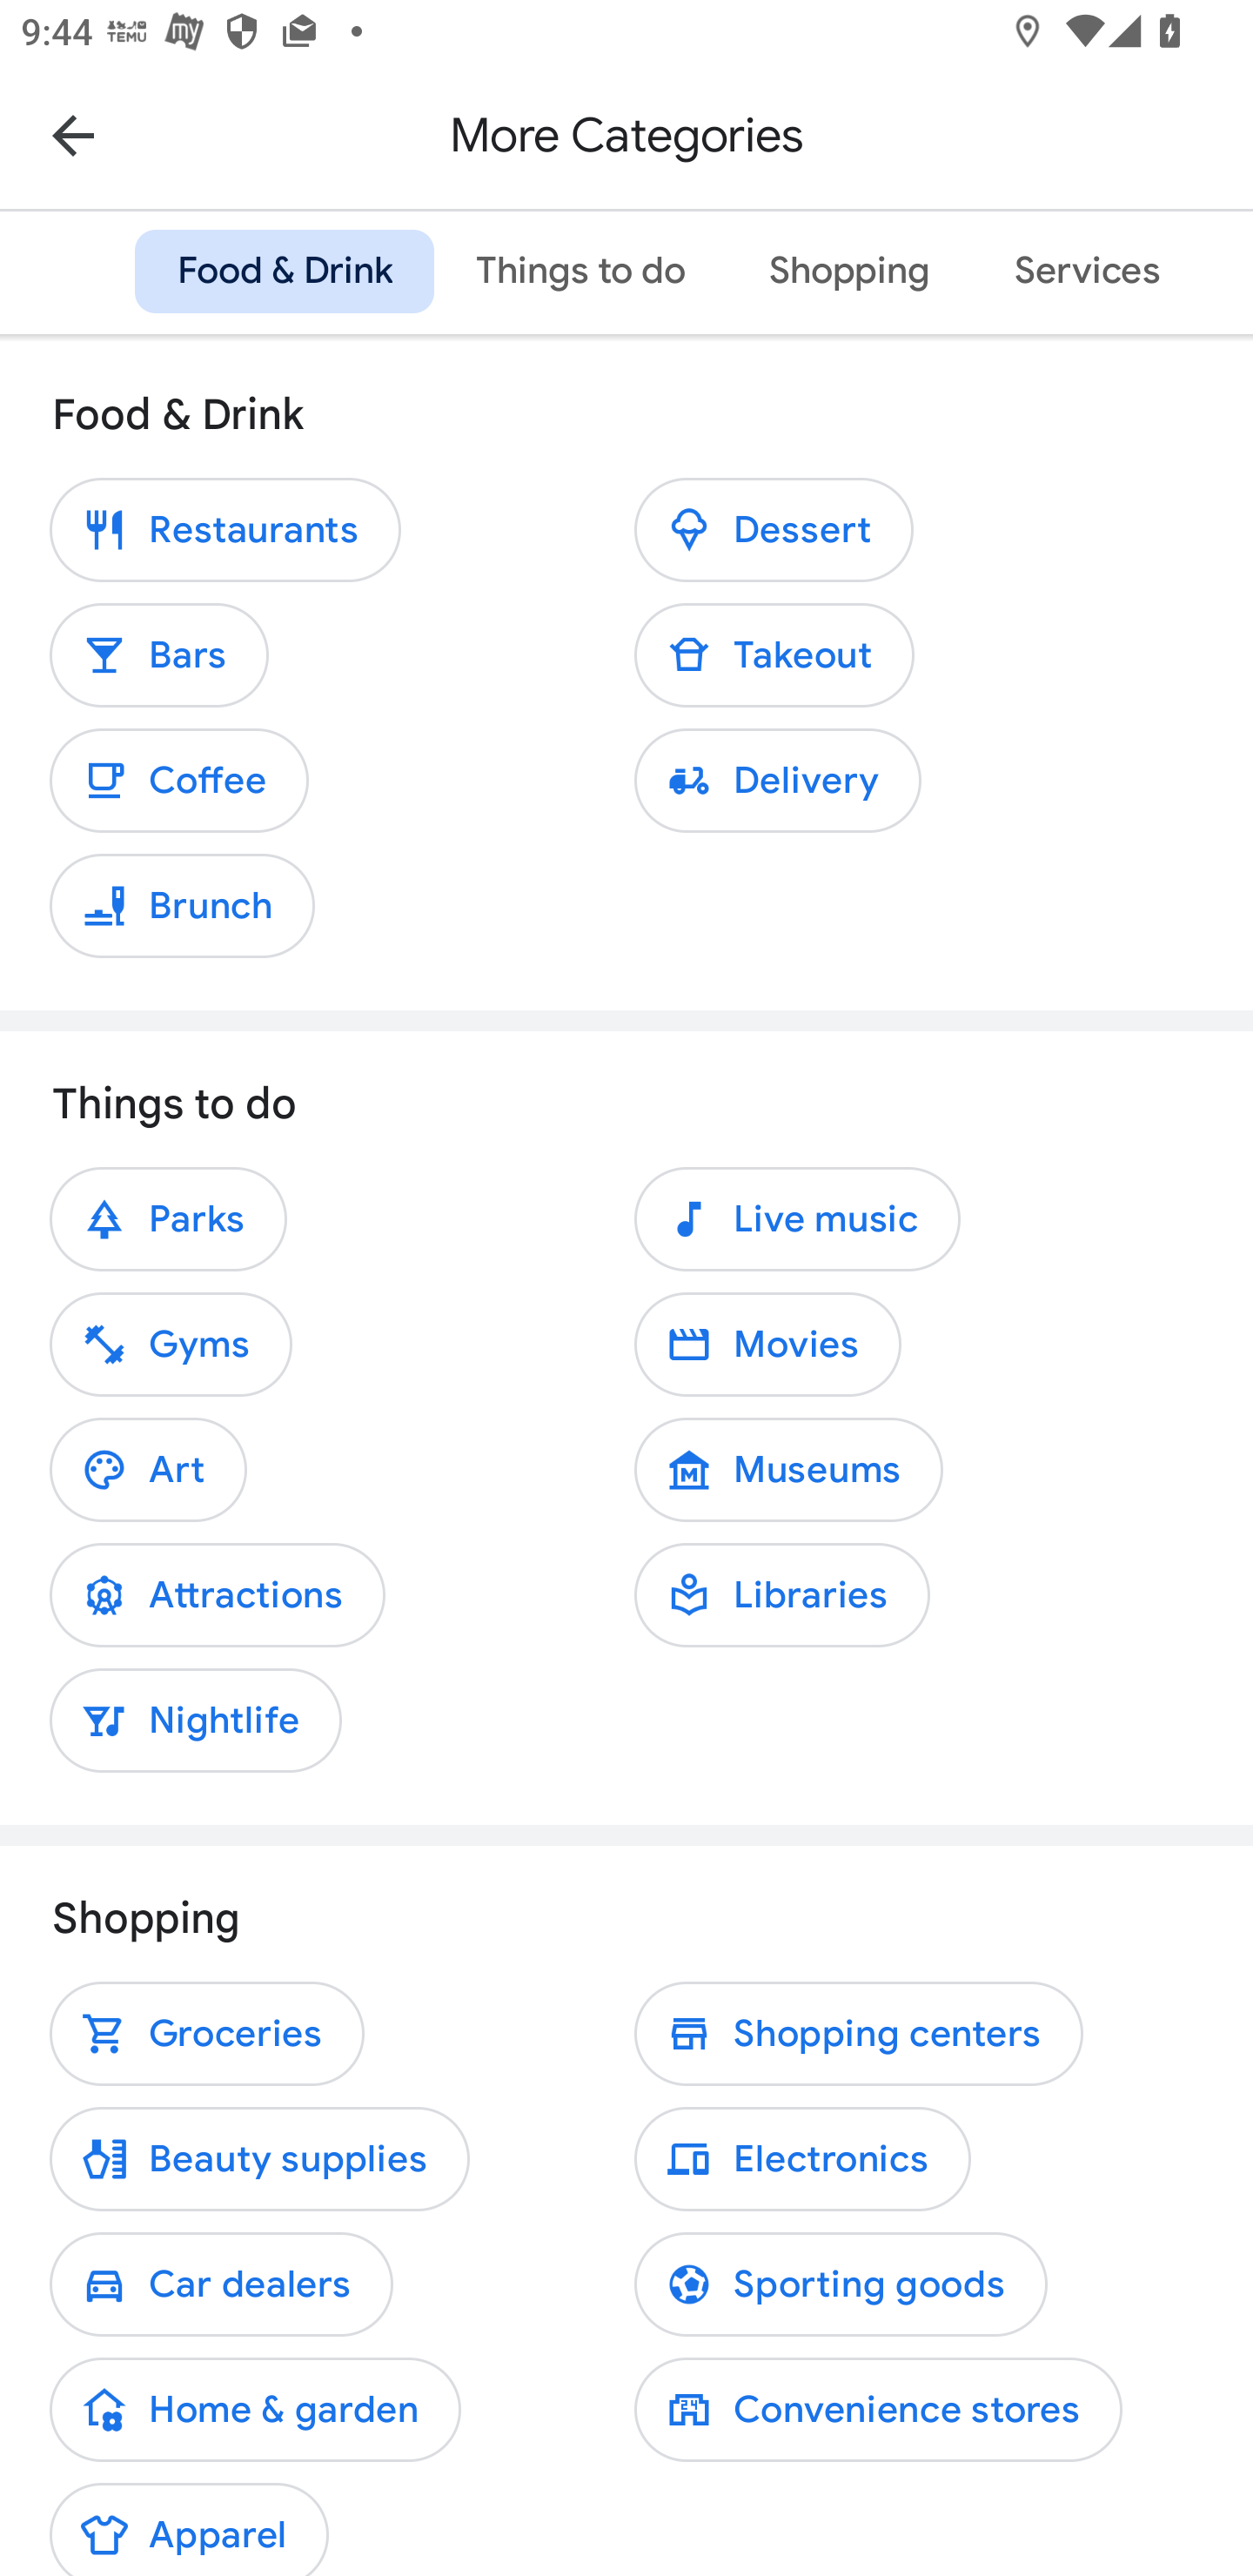 The height and width of the screenshot is (2576, 1253). Describe the element at coordinates (207, 2033) in the screenshot. I see `Groceries Groceries Groceries` at that location.